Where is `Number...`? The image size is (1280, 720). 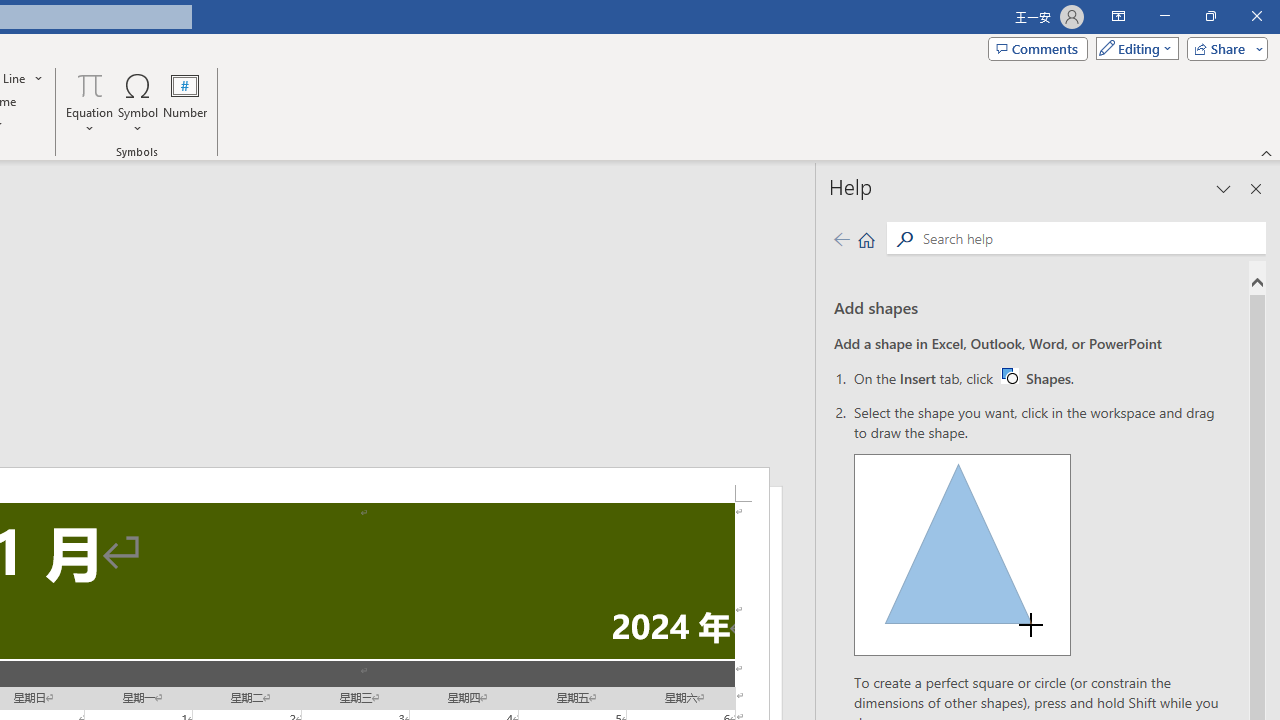
Number... is located at coordinates (185, 102).